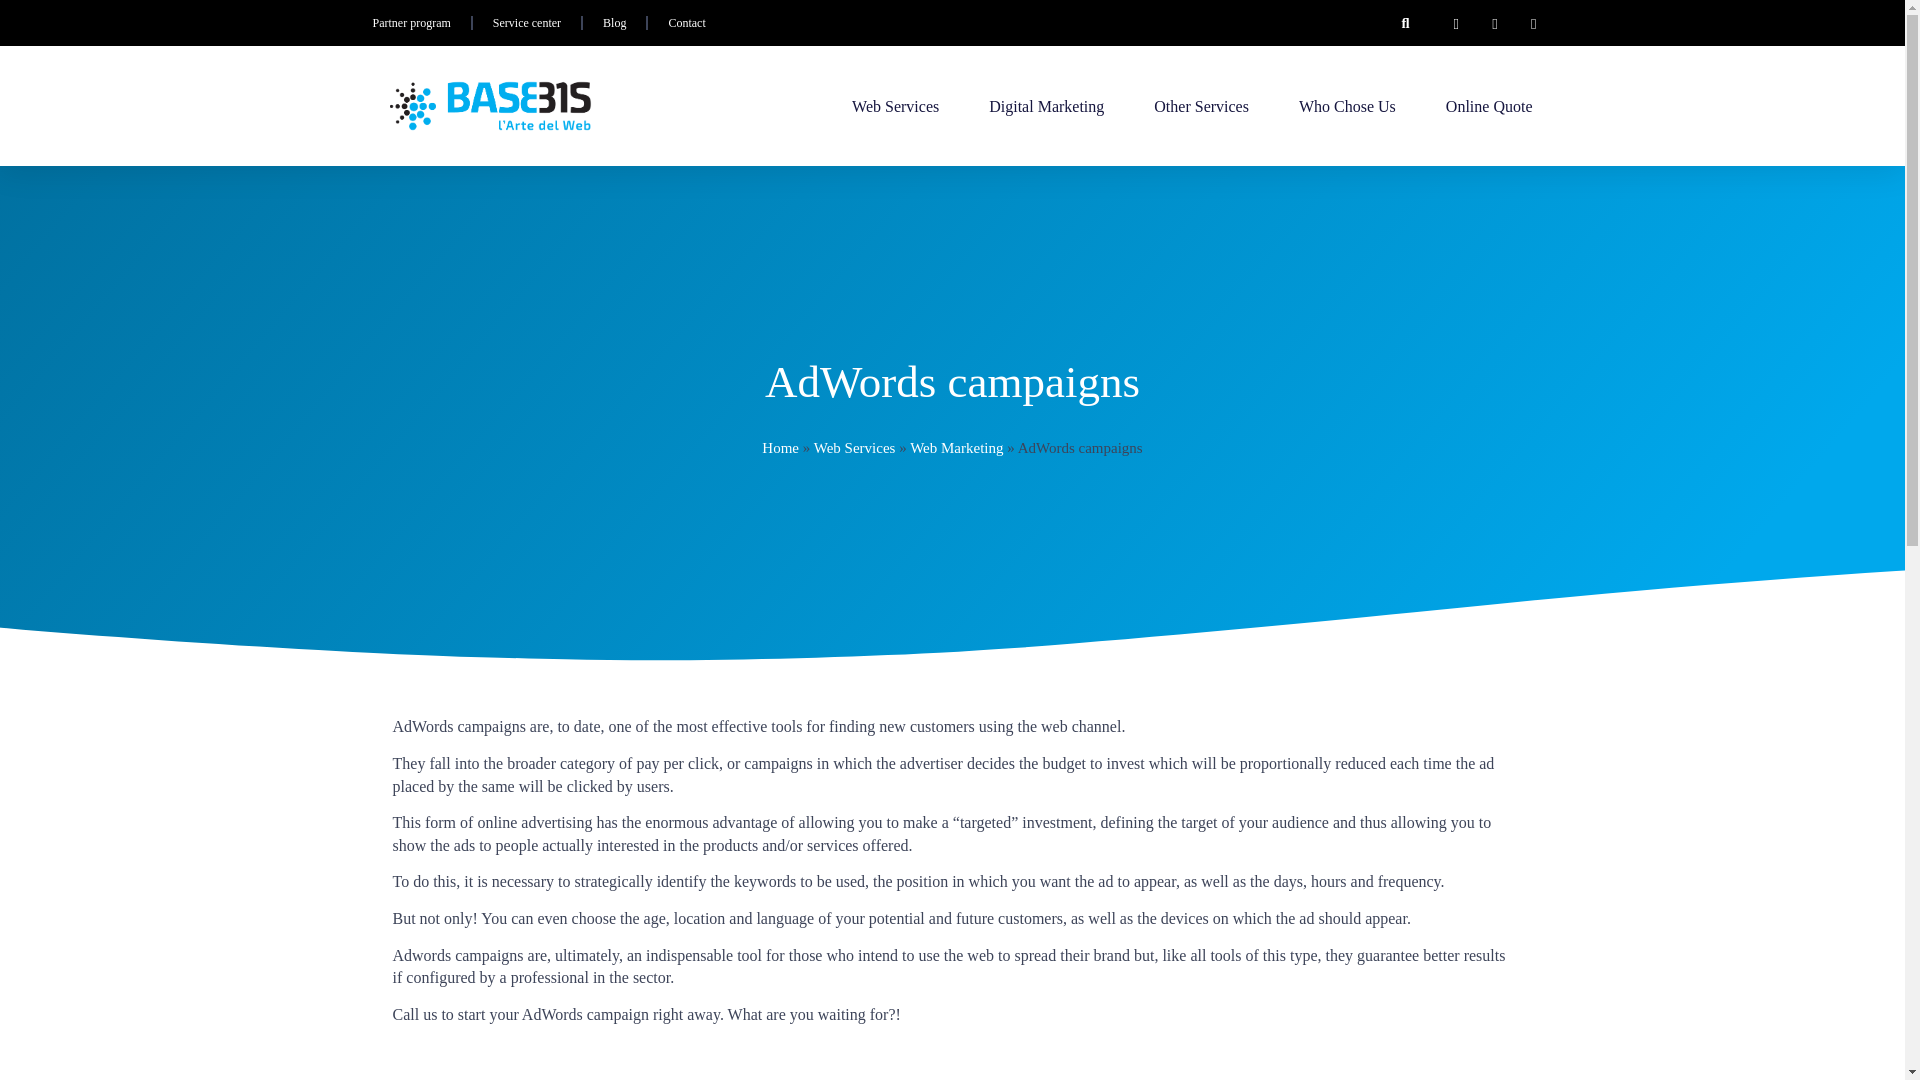  Describe the element at coordinates (1201, 106) in the screenshot. I see `Other Services` at that location.